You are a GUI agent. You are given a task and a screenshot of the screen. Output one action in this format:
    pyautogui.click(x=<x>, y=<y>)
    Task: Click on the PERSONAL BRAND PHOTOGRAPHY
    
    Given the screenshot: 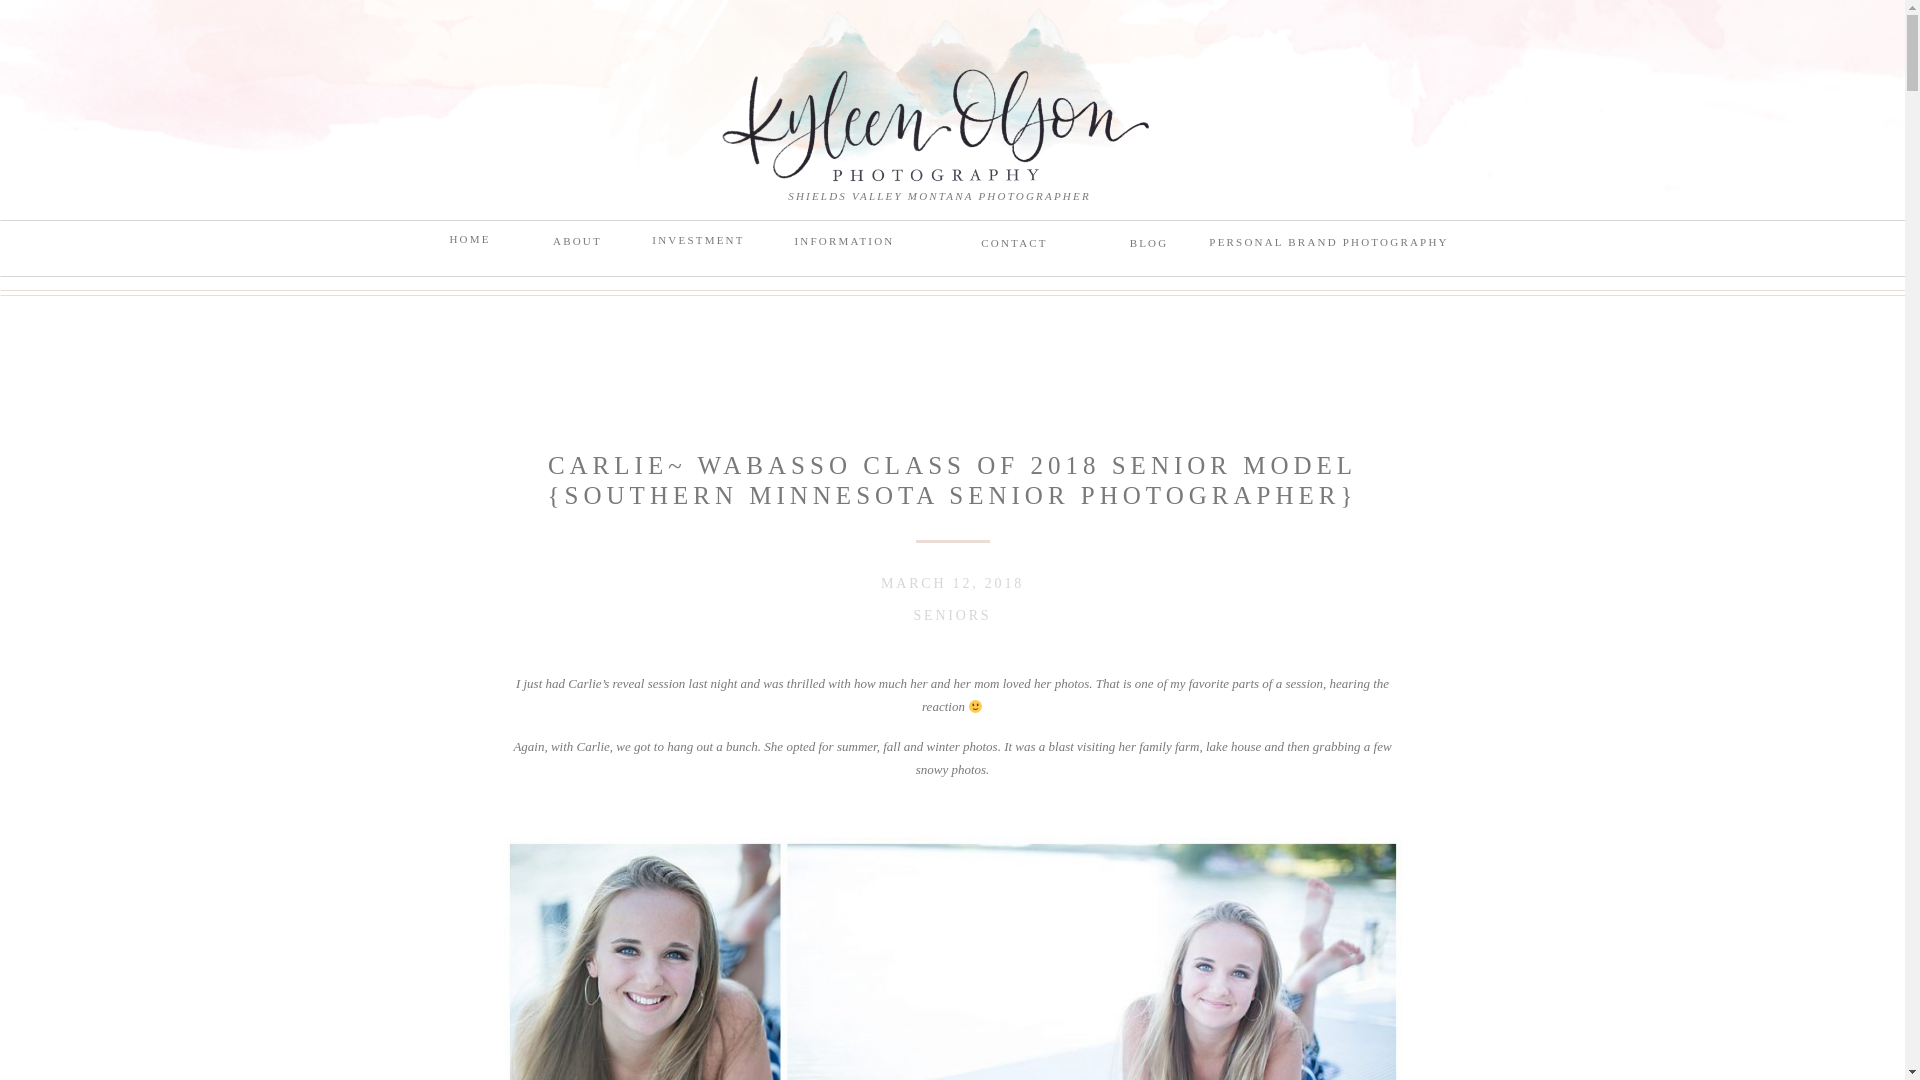 What is the action you would take?
    pyautogui.click(x=1328, y=248)
    